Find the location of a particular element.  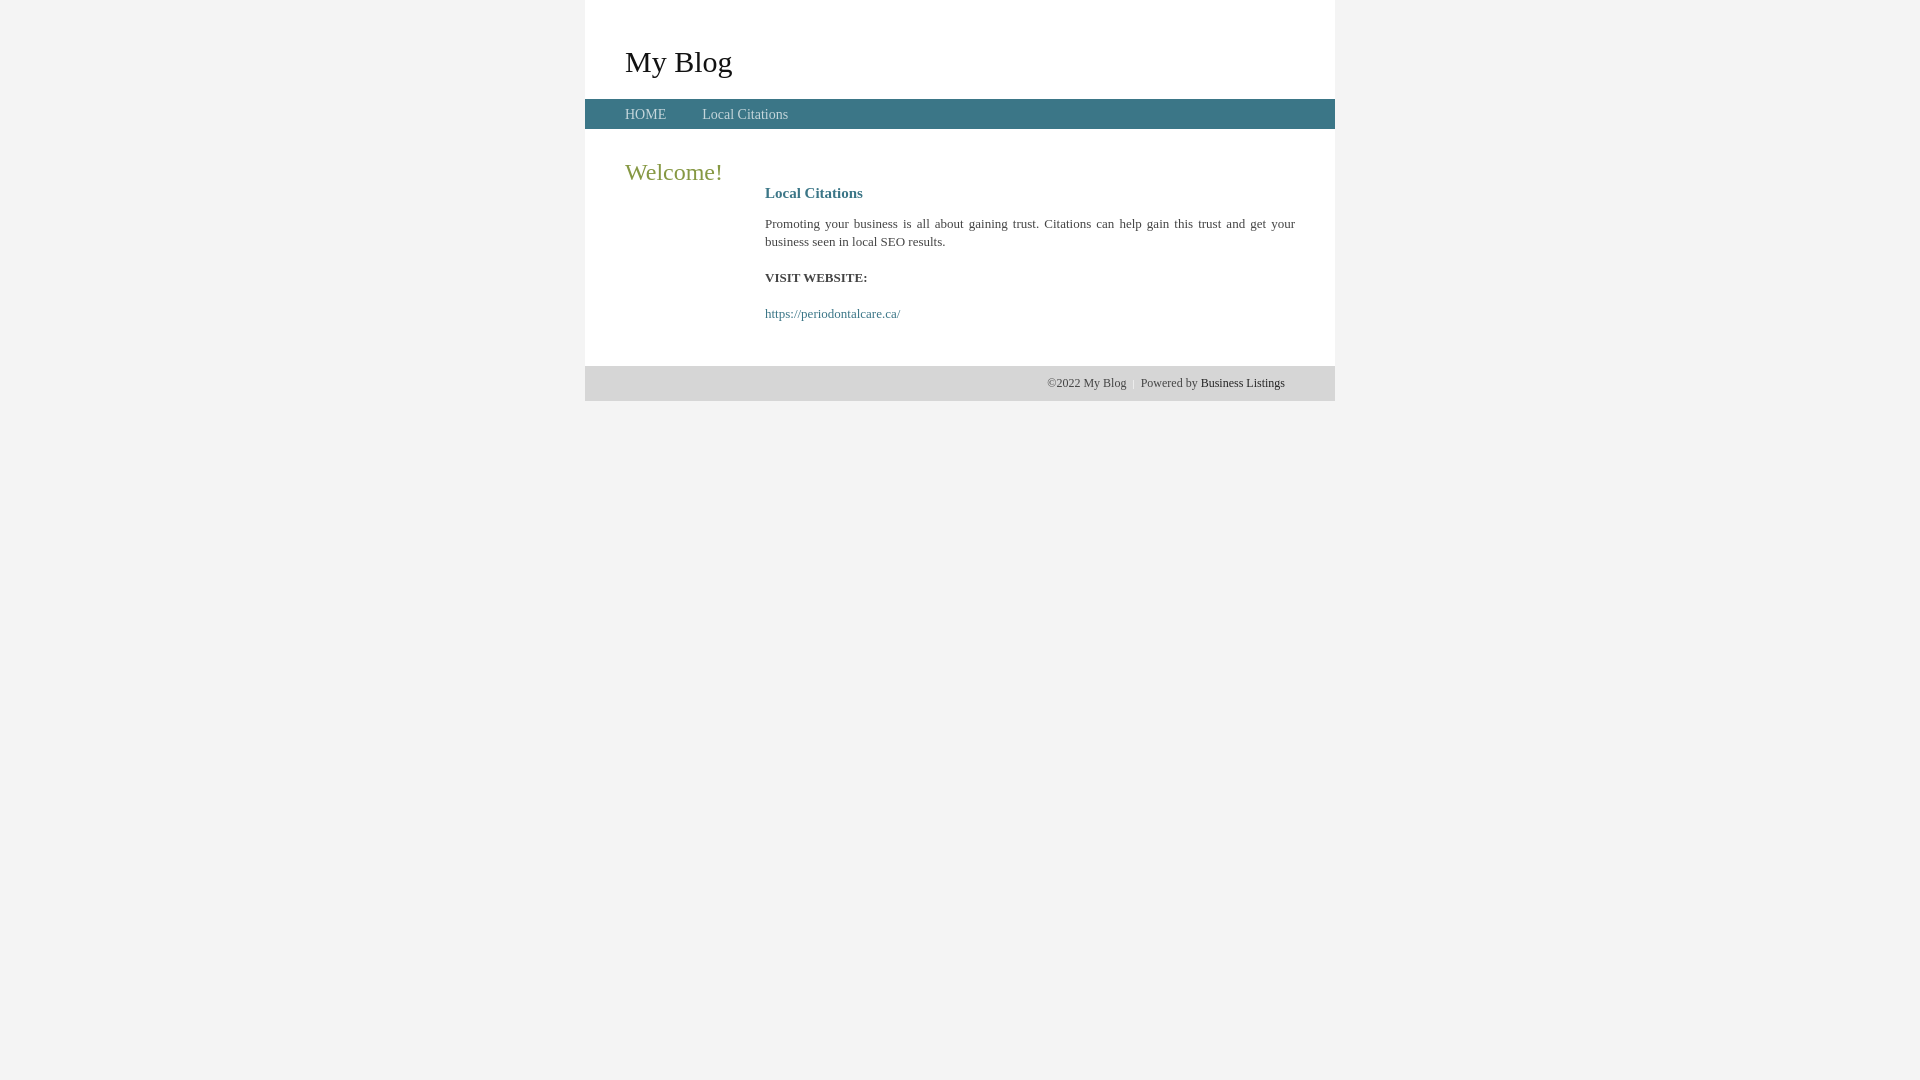

Local Citations is located at coordinates (745, 114).